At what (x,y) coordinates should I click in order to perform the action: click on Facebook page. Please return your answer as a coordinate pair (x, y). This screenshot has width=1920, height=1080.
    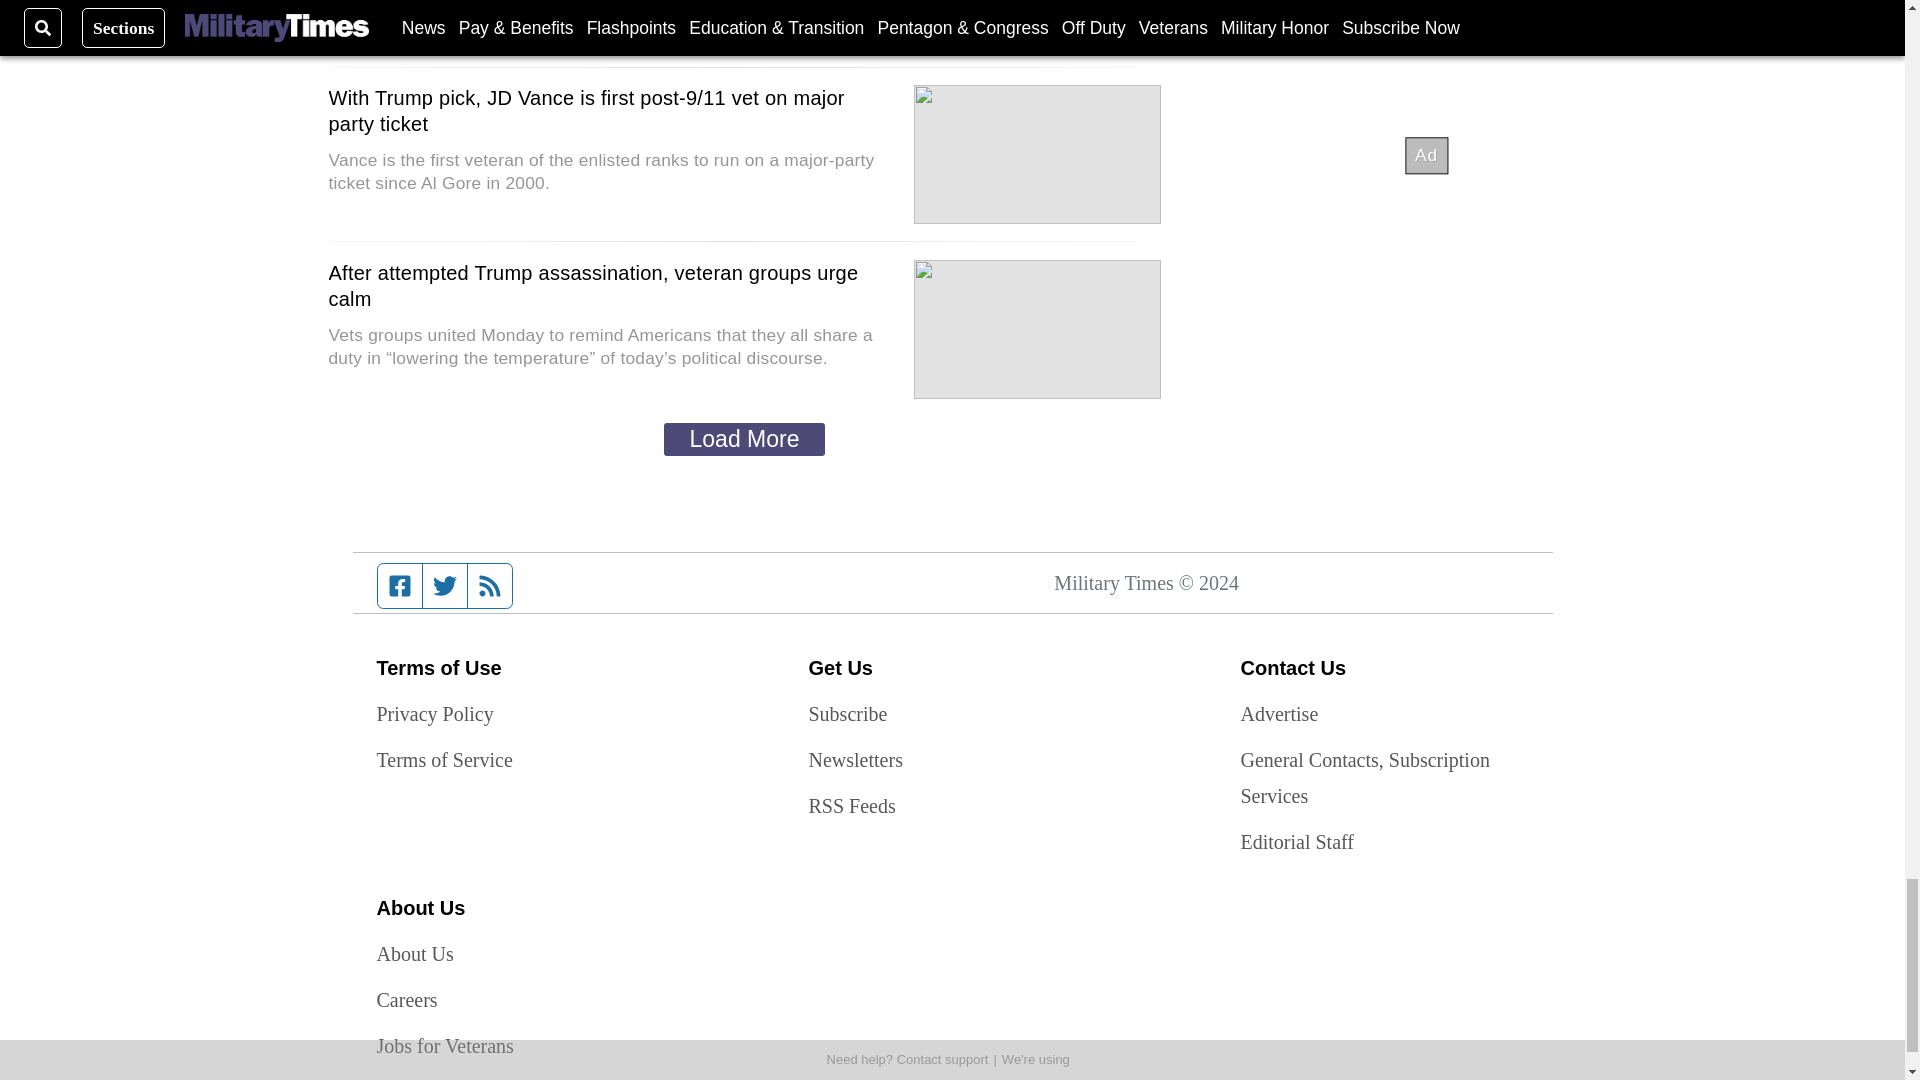
    Looking at the image, I should click on (400, 586).